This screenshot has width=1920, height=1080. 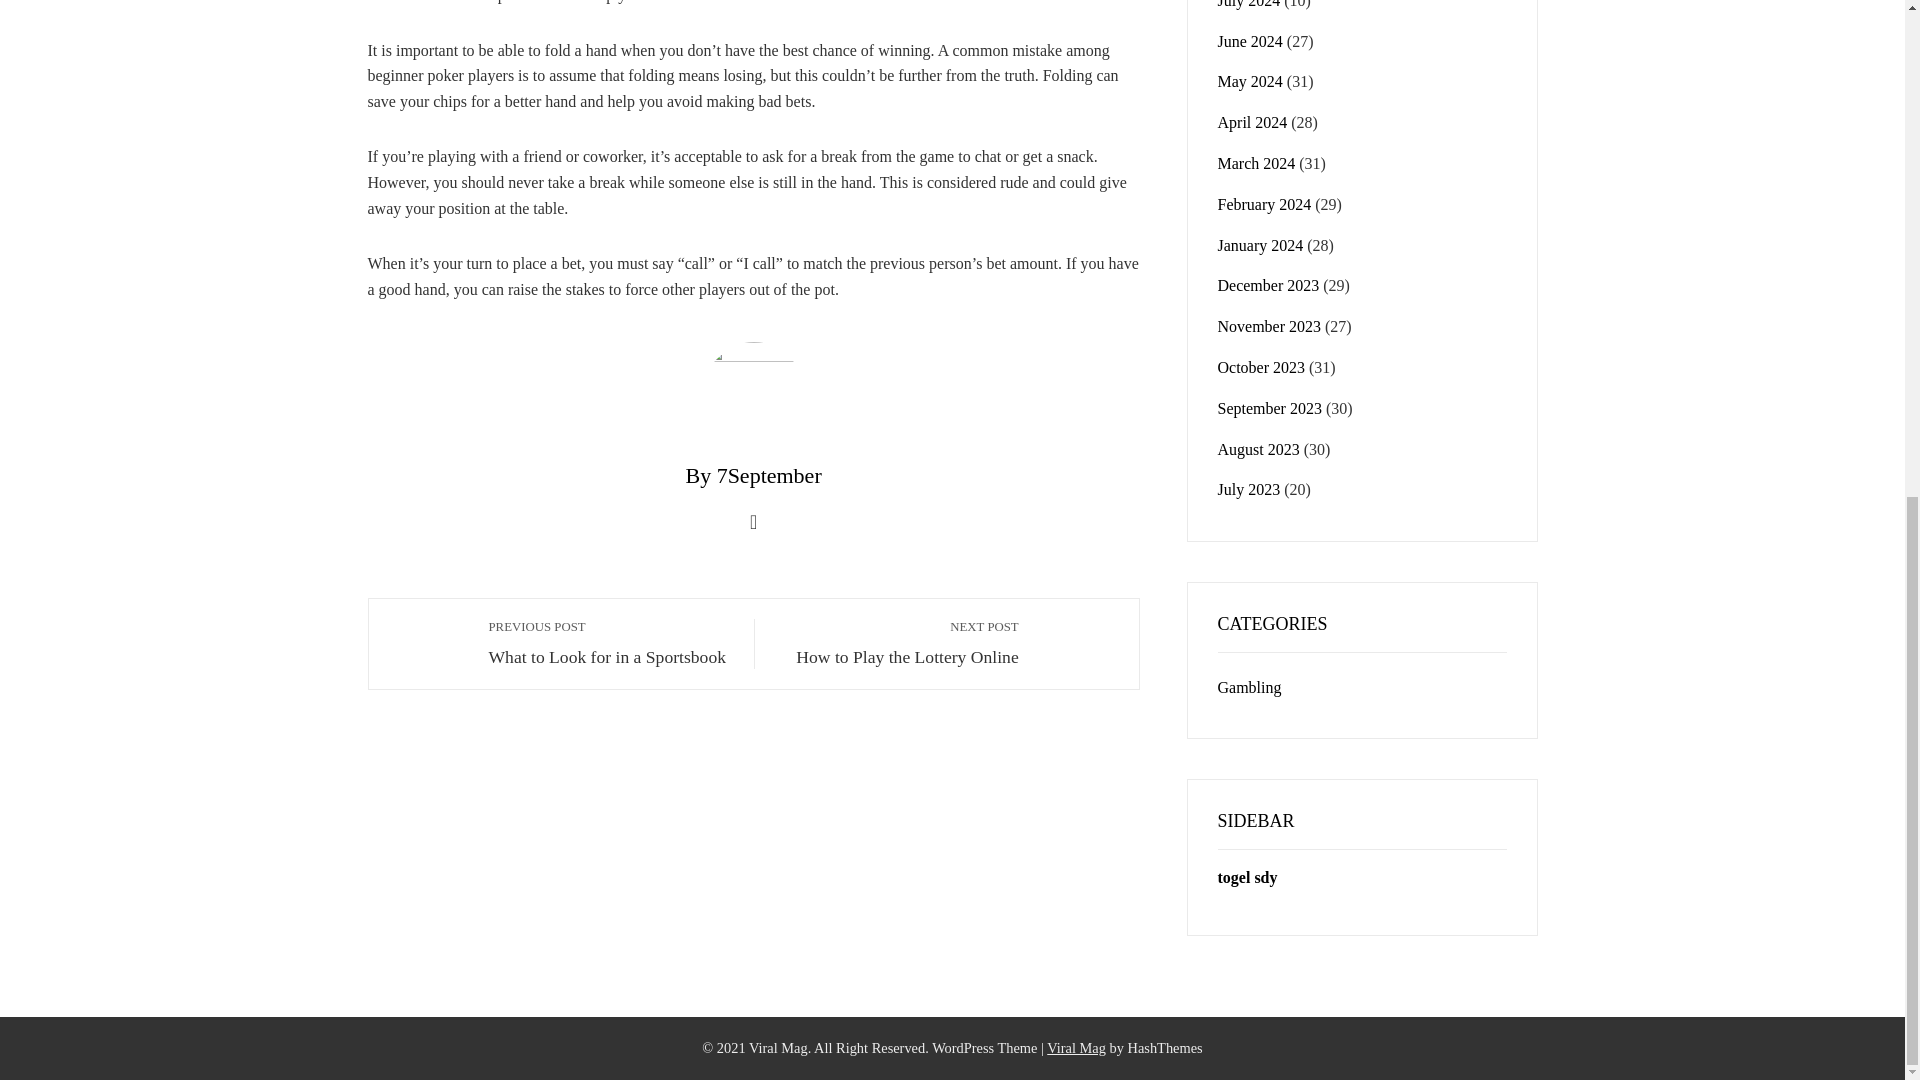 I want to click on April 2024, so click(x=1252, y=122).